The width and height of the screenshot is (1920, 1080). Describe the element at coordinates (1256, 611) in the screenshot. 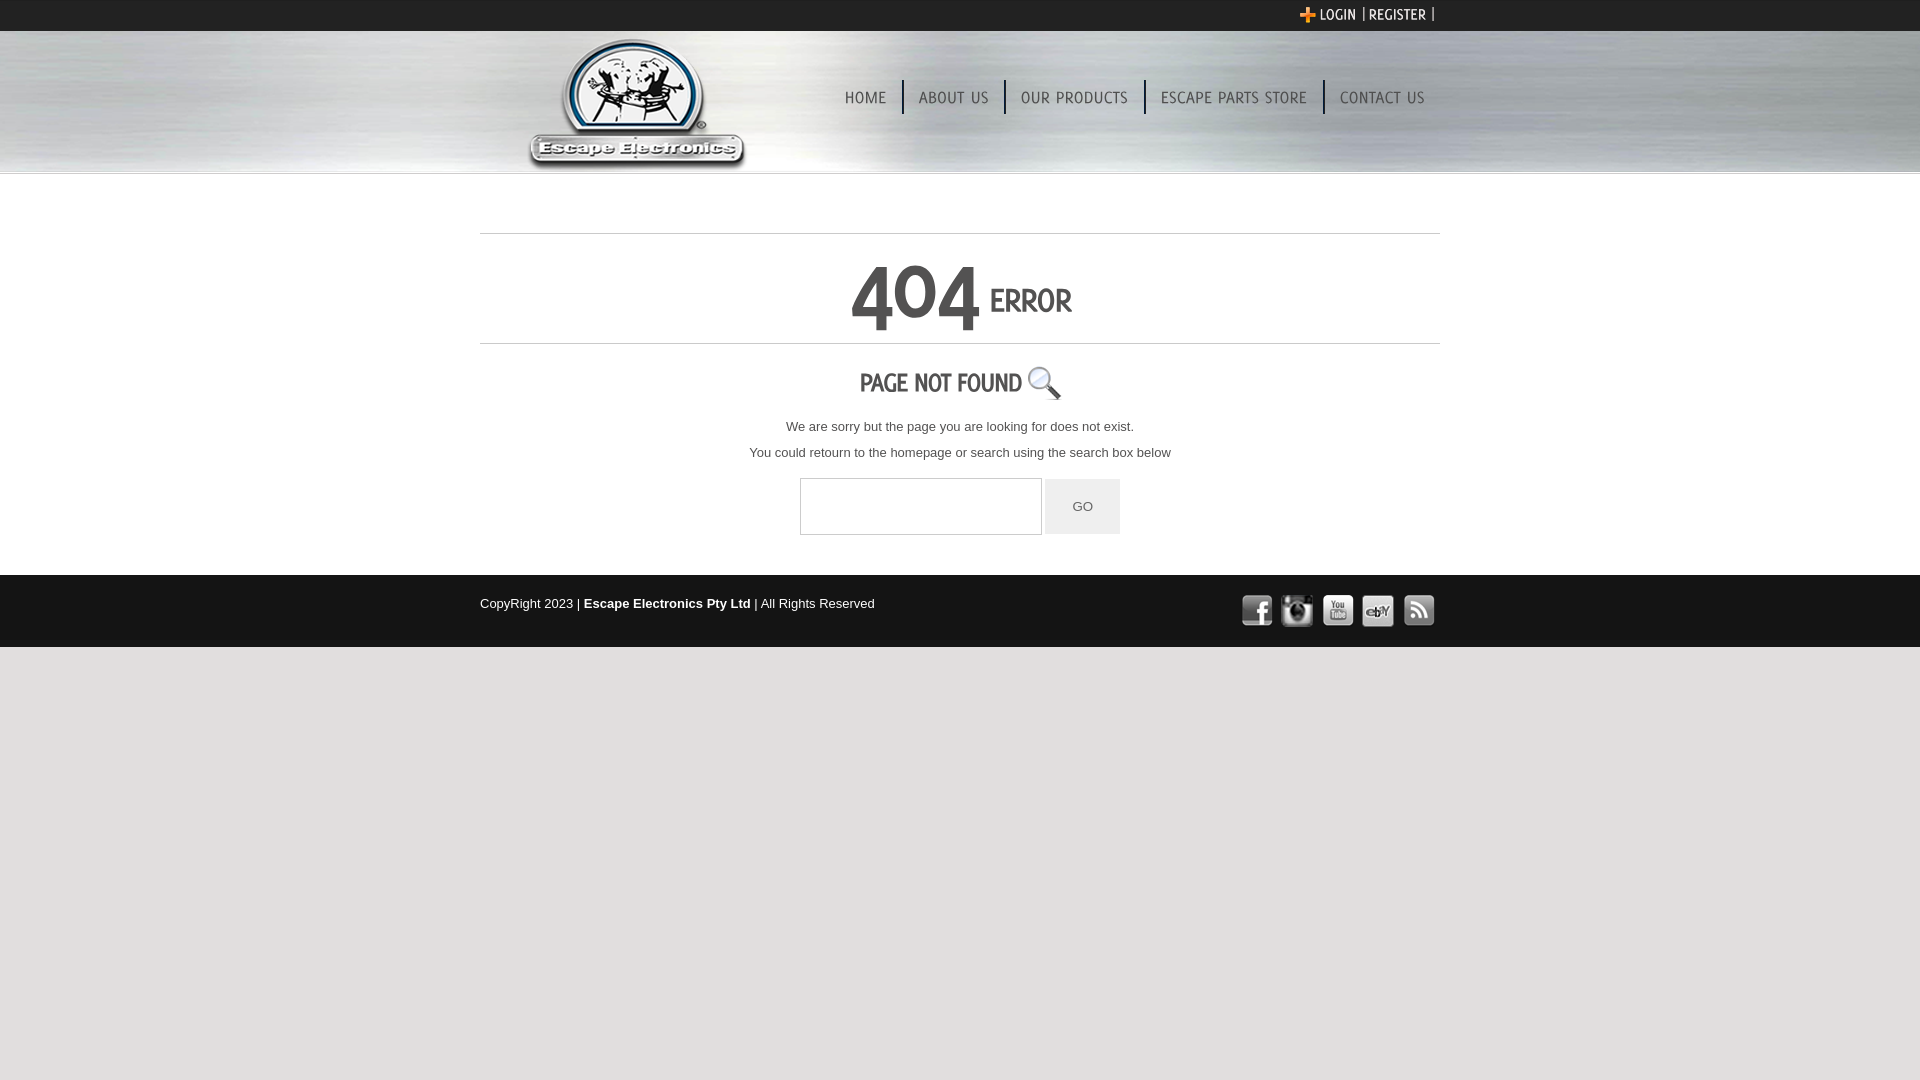

I see `facebook` at that location.